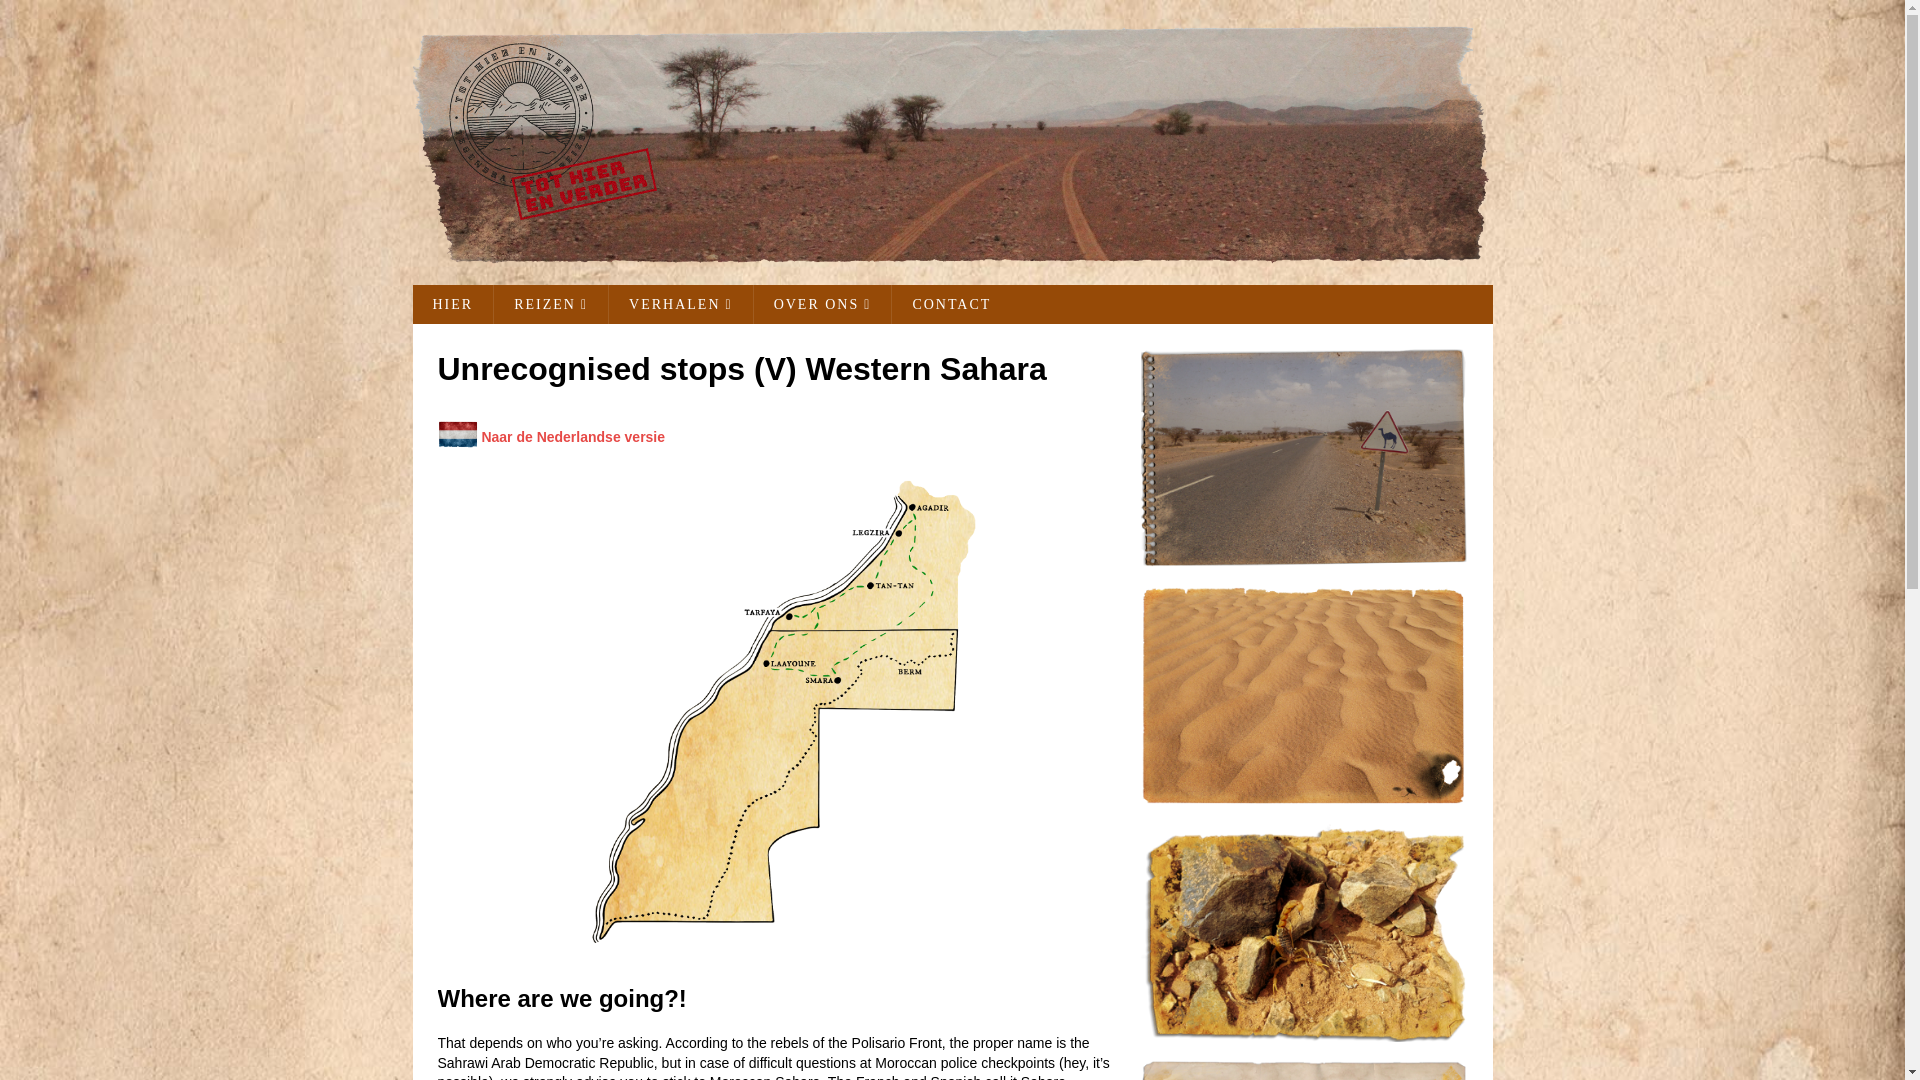 This screenshot has width=1920, height=1080. What do you see at coordinates (452, 305) in the screenshot?
I see `HIER` at bounding box center [452, 305].